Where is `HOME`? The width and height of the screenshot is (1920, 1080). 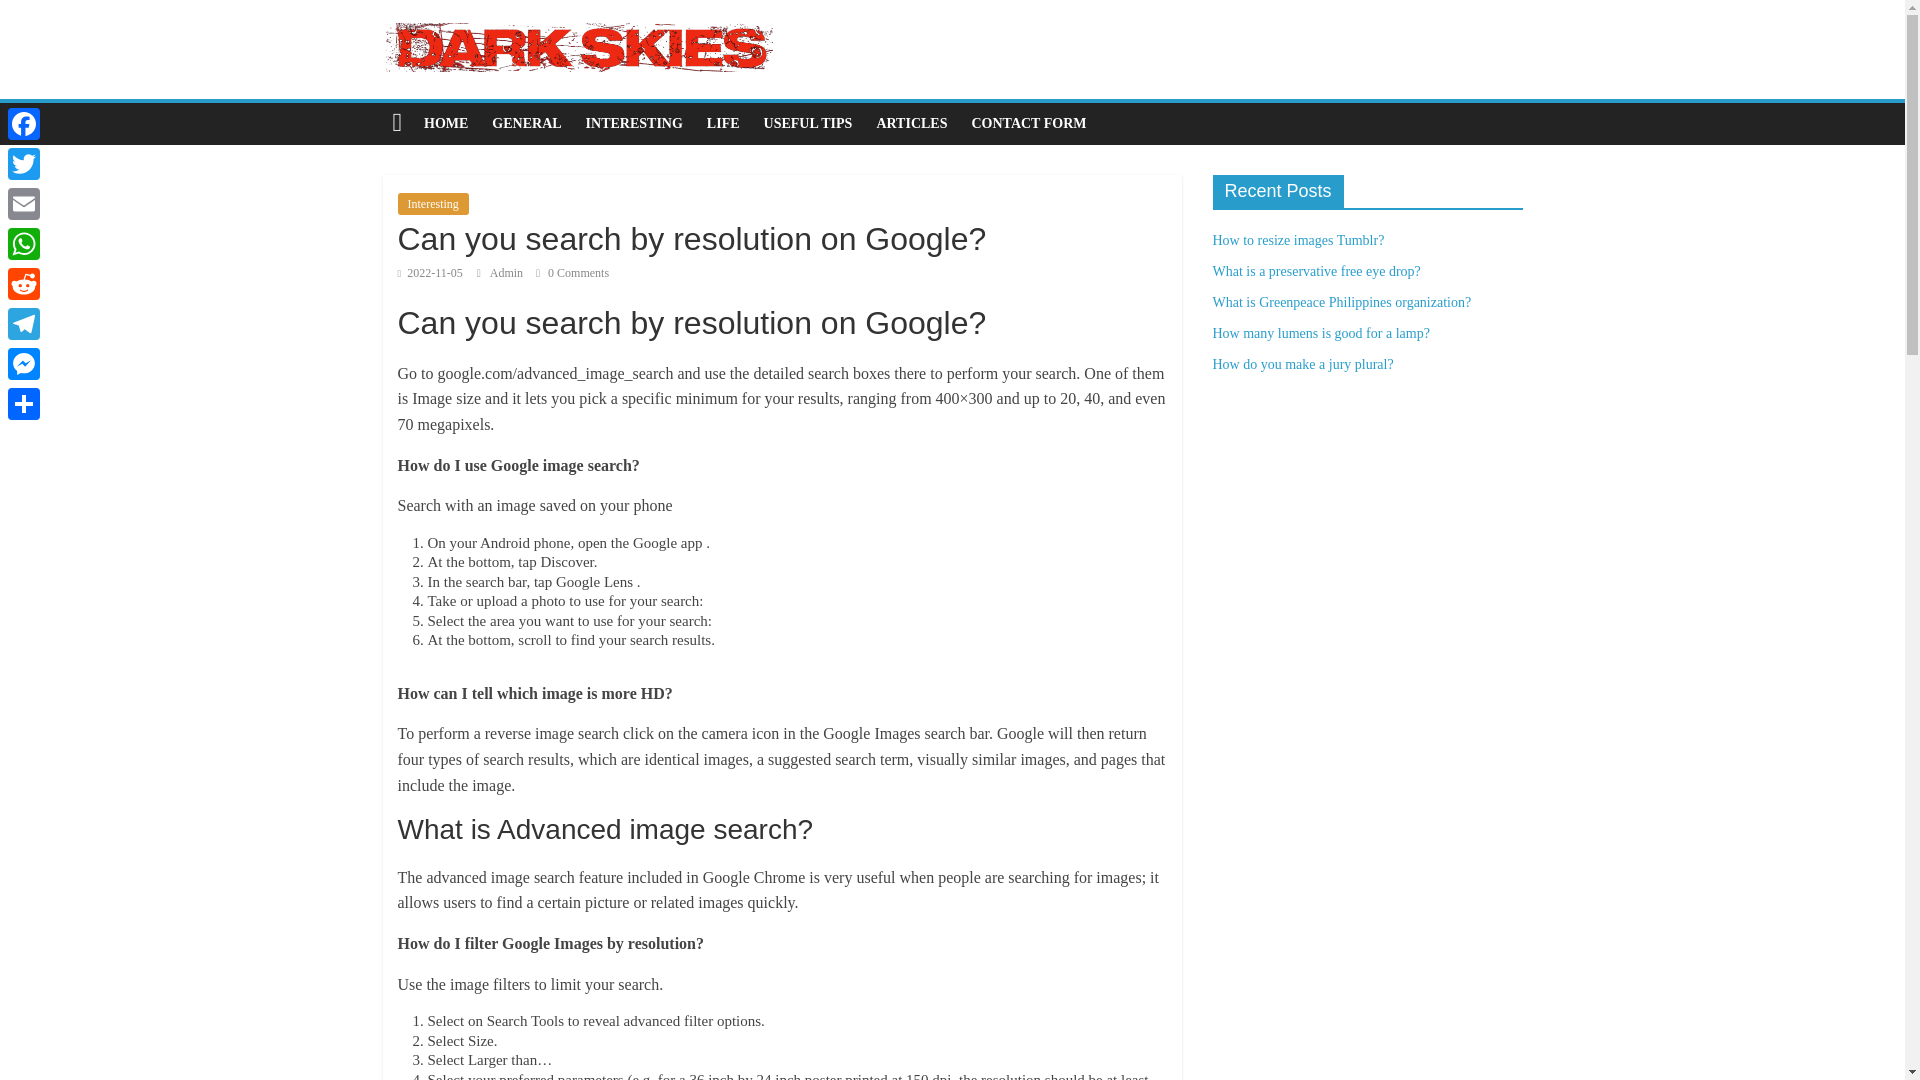
HOME is located at coordinates (446, 122).